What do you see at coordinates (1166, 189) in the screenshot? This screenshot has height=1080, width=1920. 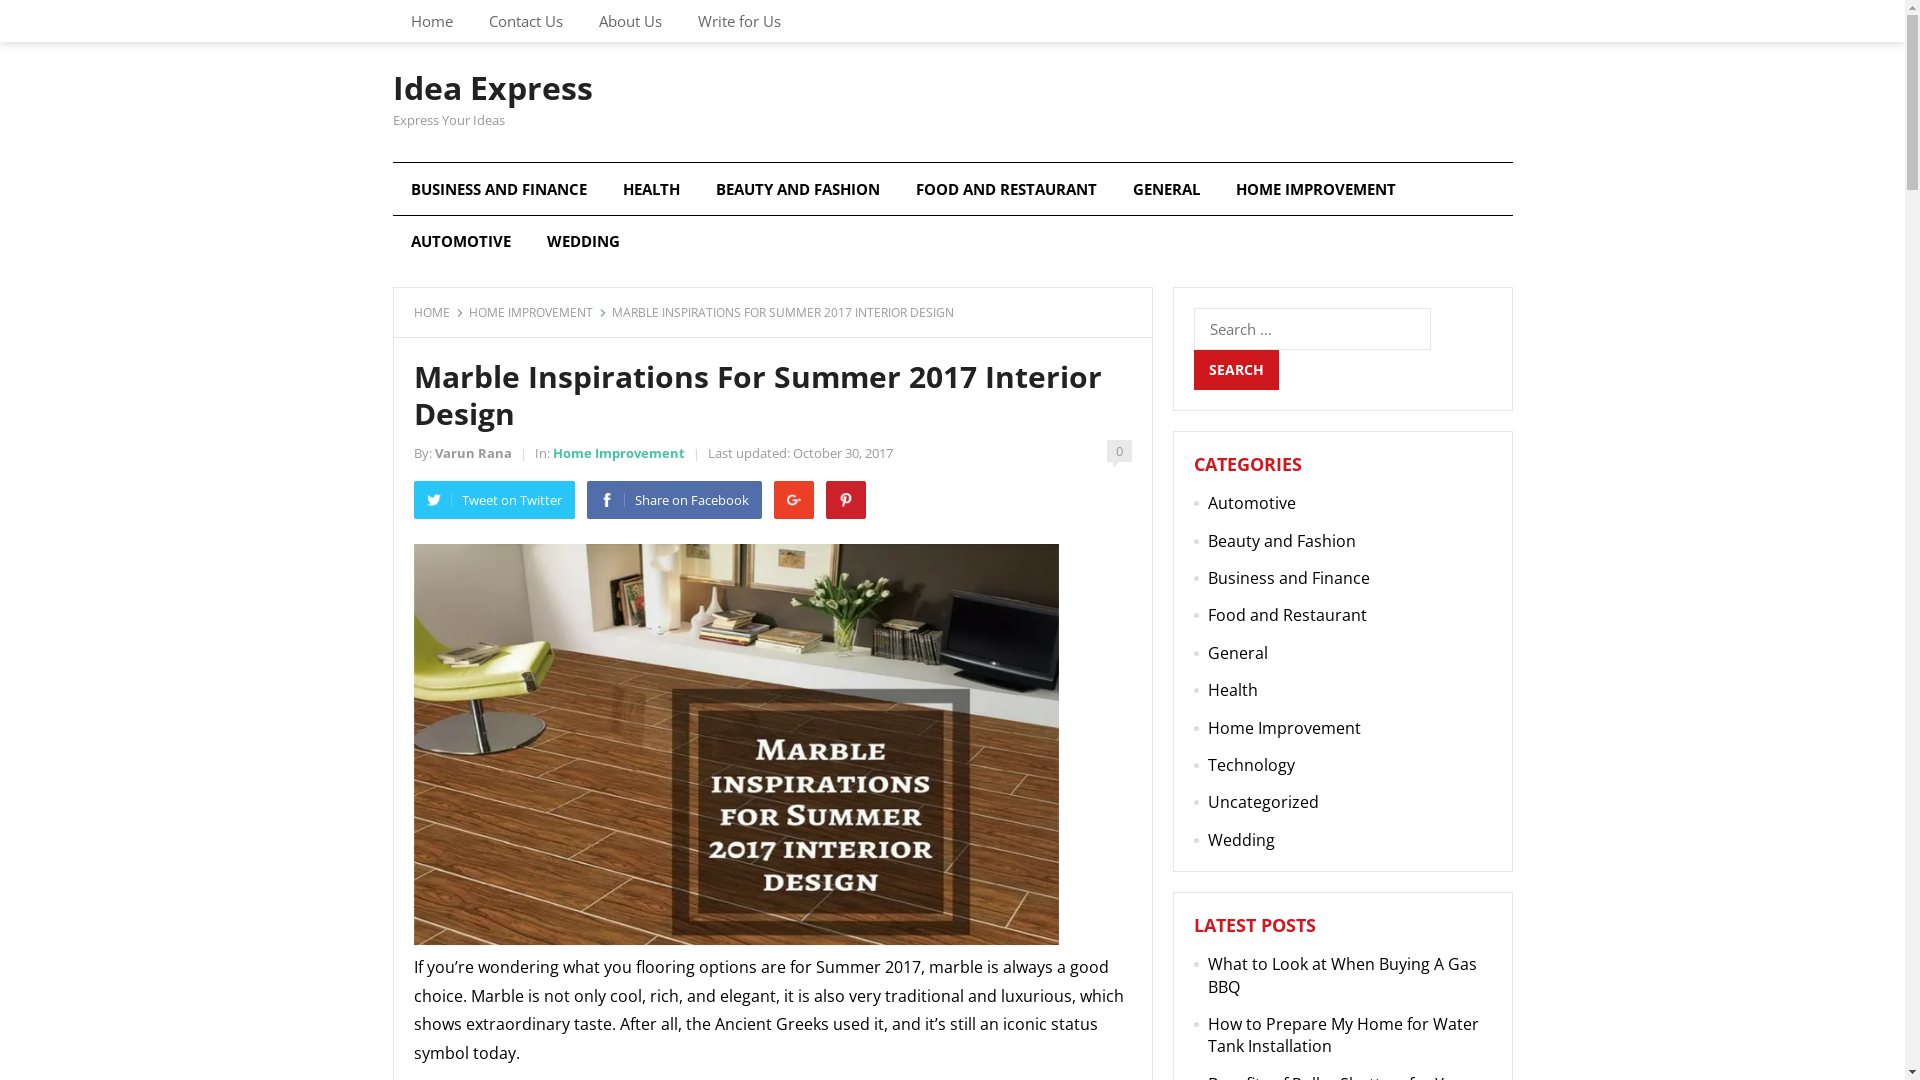 I see `GENERAL` at bounding box center [1166, 189].